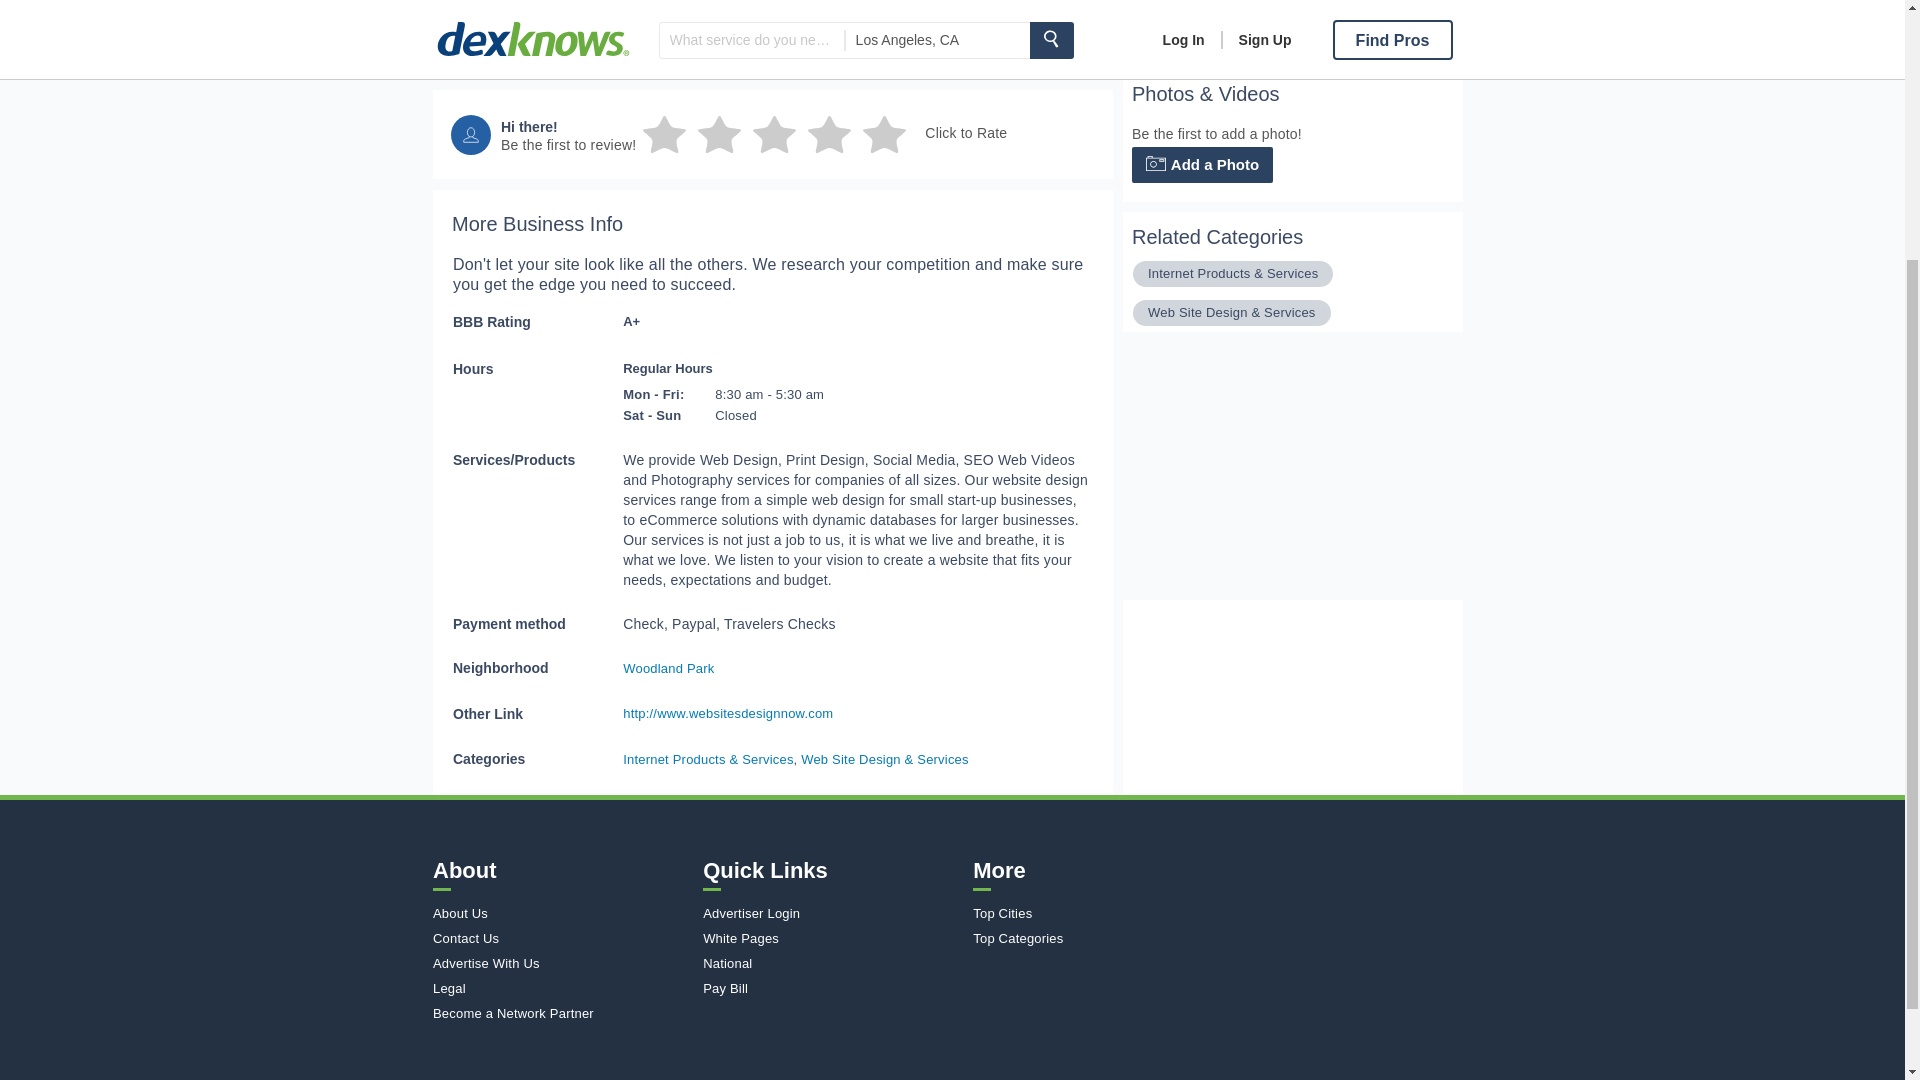 Image resolution: width=1920 pixels, height=1080 pixels. Describe the element at coordinates (1224, 30) in the screenshot. I see `PAYPAL` at that location.